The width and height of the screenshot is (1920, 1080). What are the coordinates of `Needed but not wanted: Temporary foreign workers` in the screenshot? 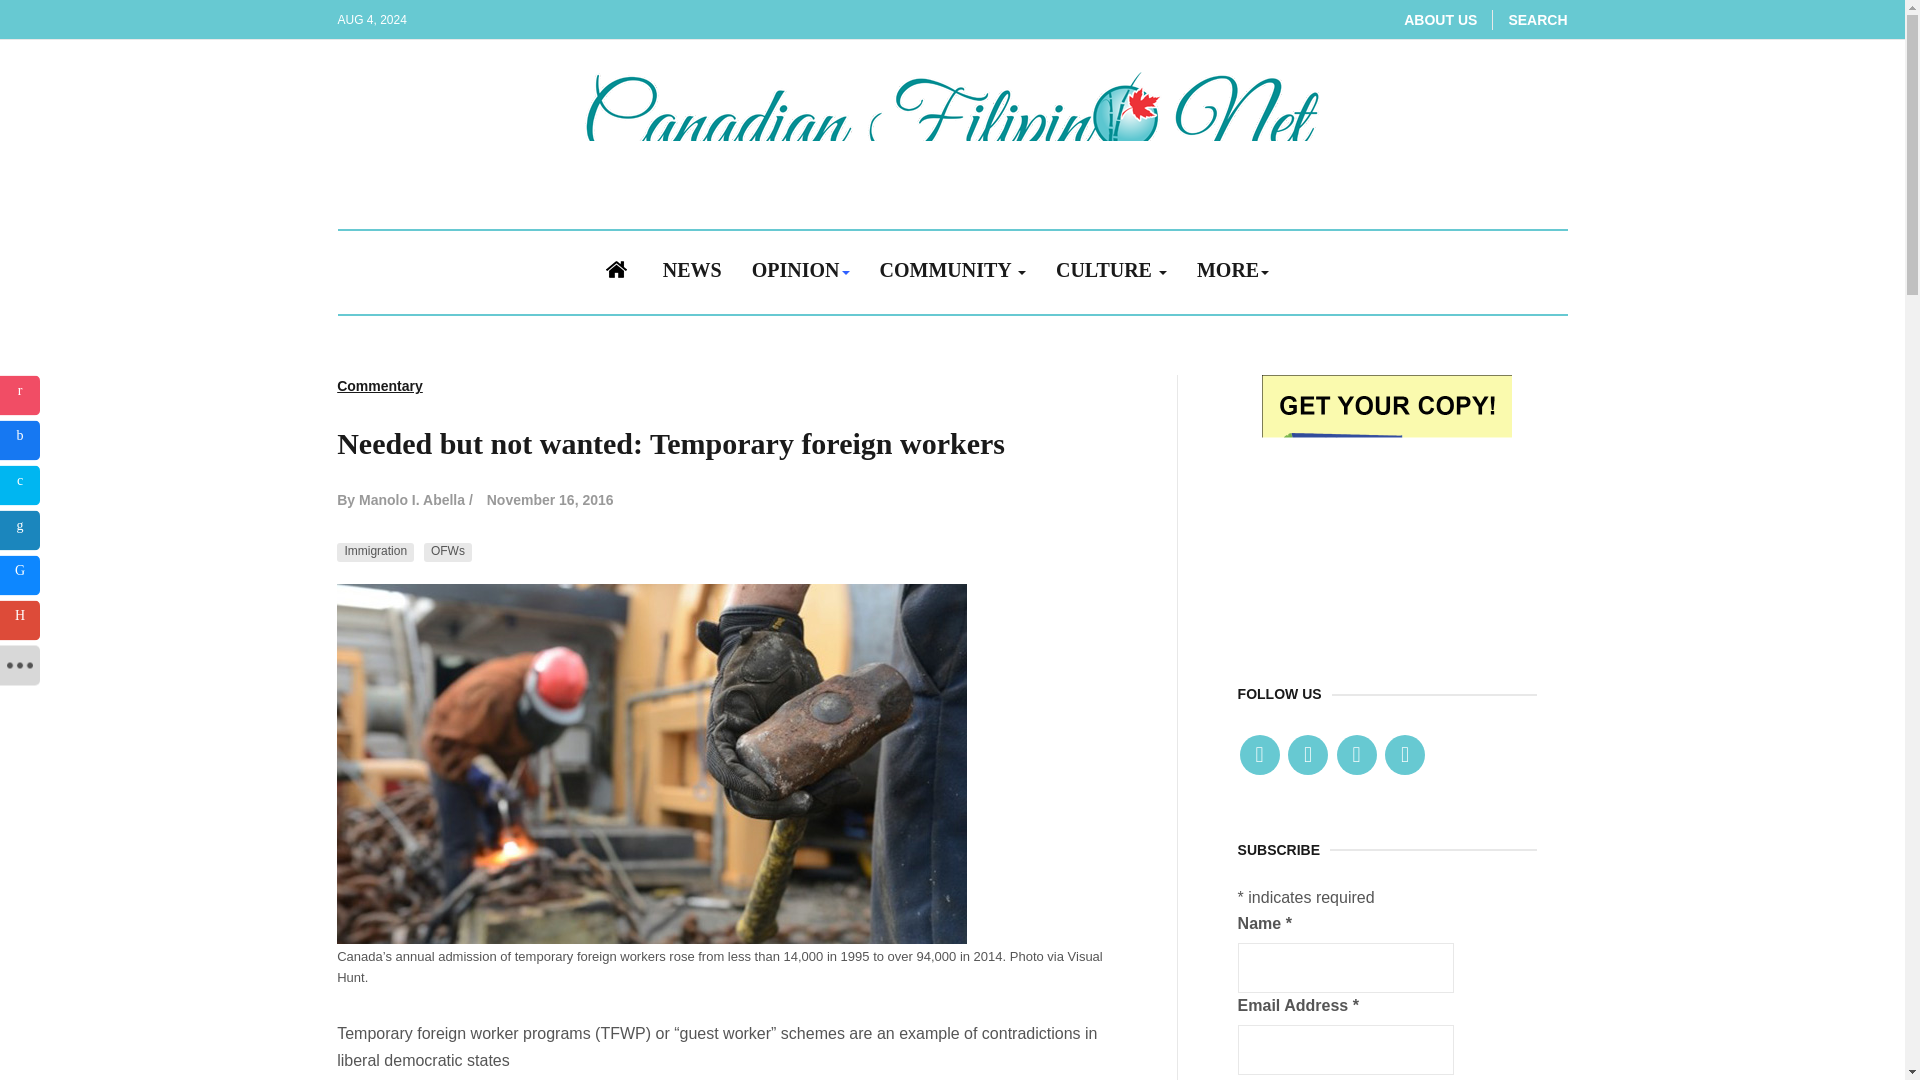 It's located at (670, 444).